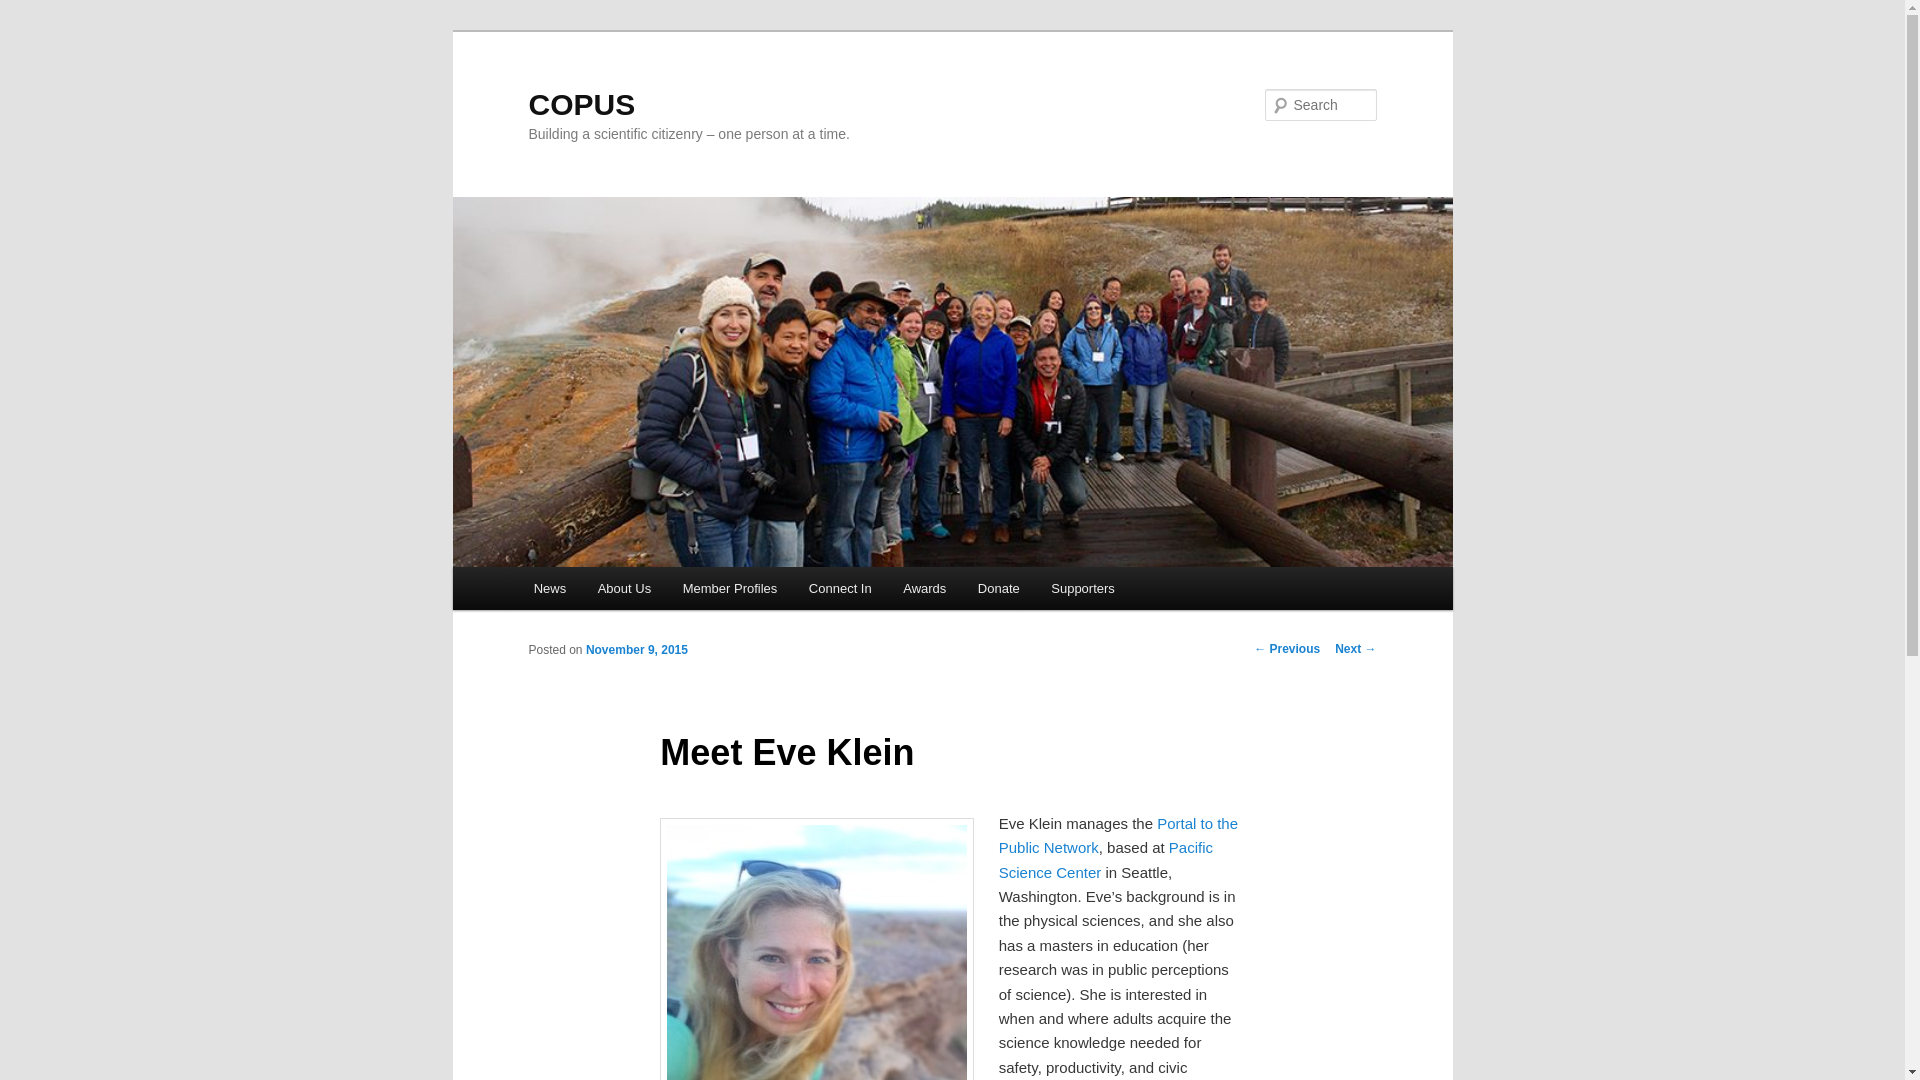  I want to click on Connect In, so click(840, 588).